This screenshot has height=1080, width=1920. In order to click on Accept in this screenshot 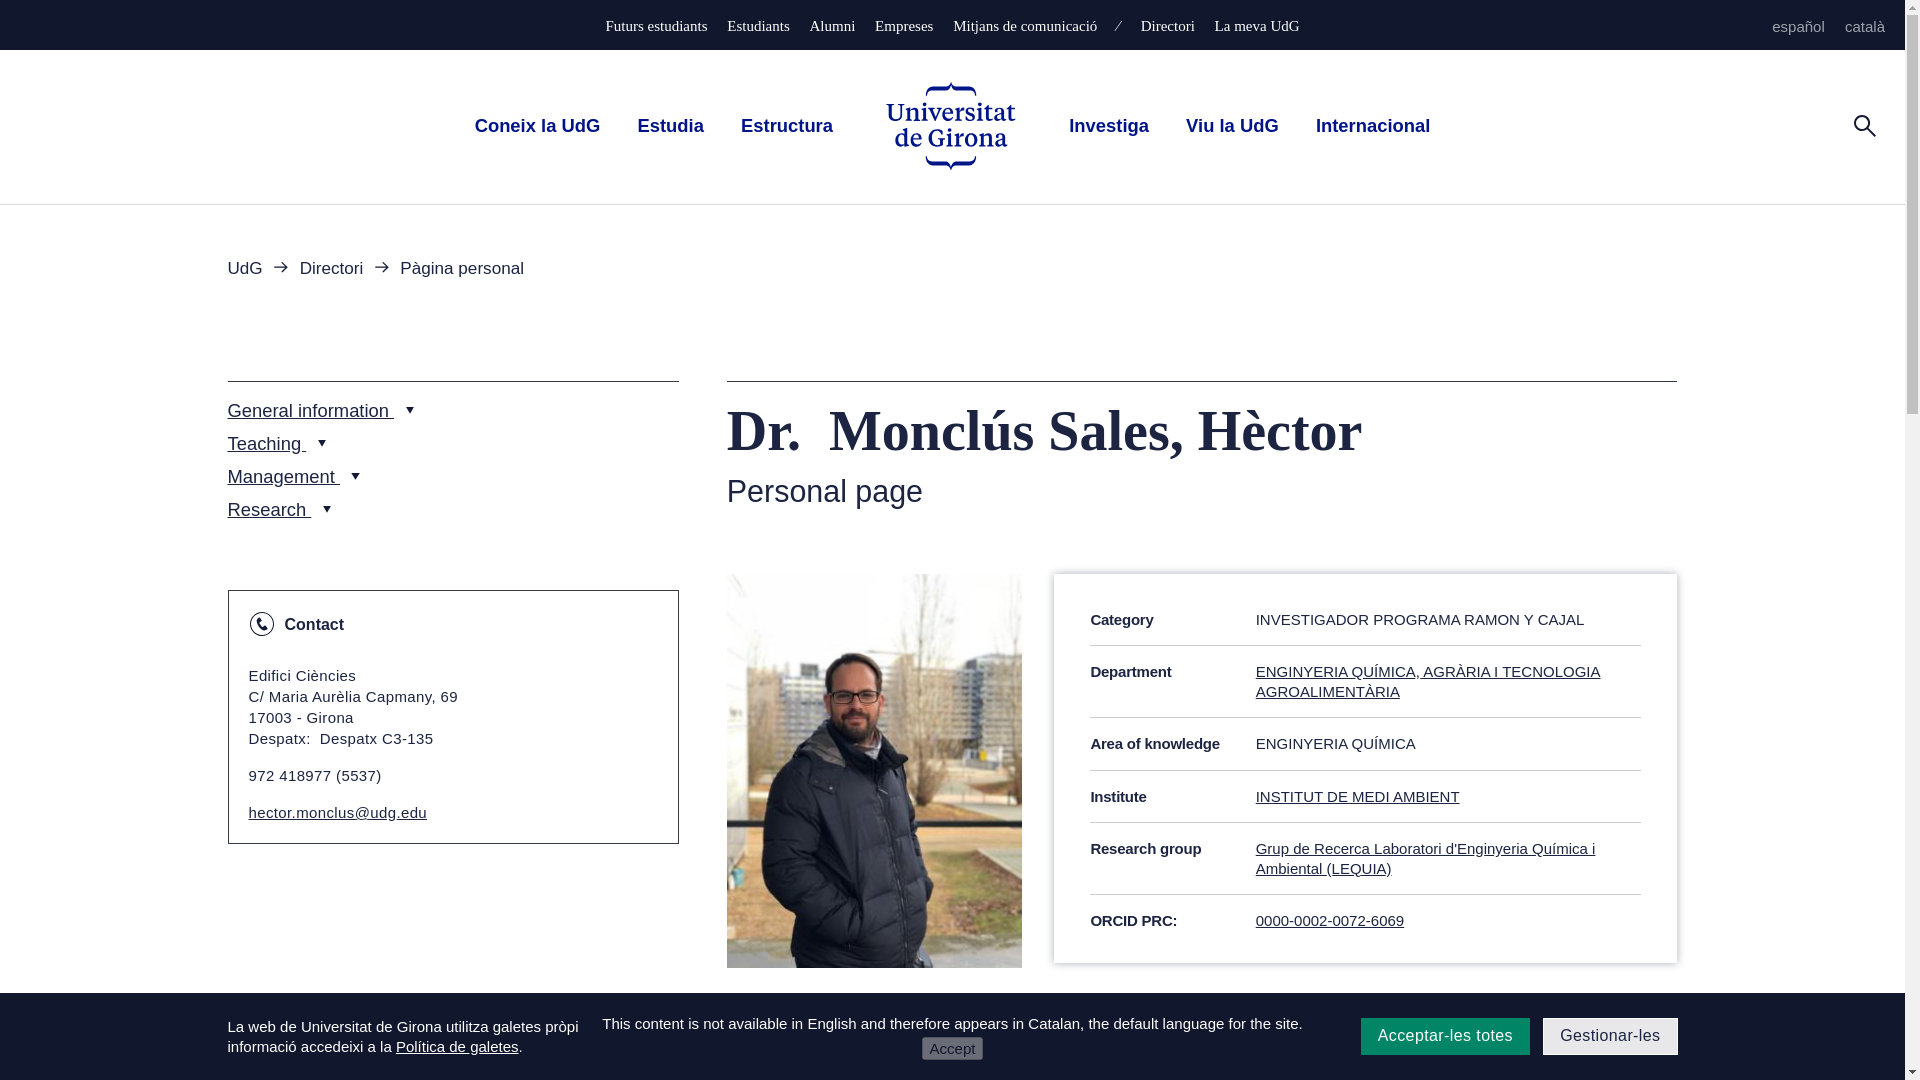, I will do `click(952, 1048)`.